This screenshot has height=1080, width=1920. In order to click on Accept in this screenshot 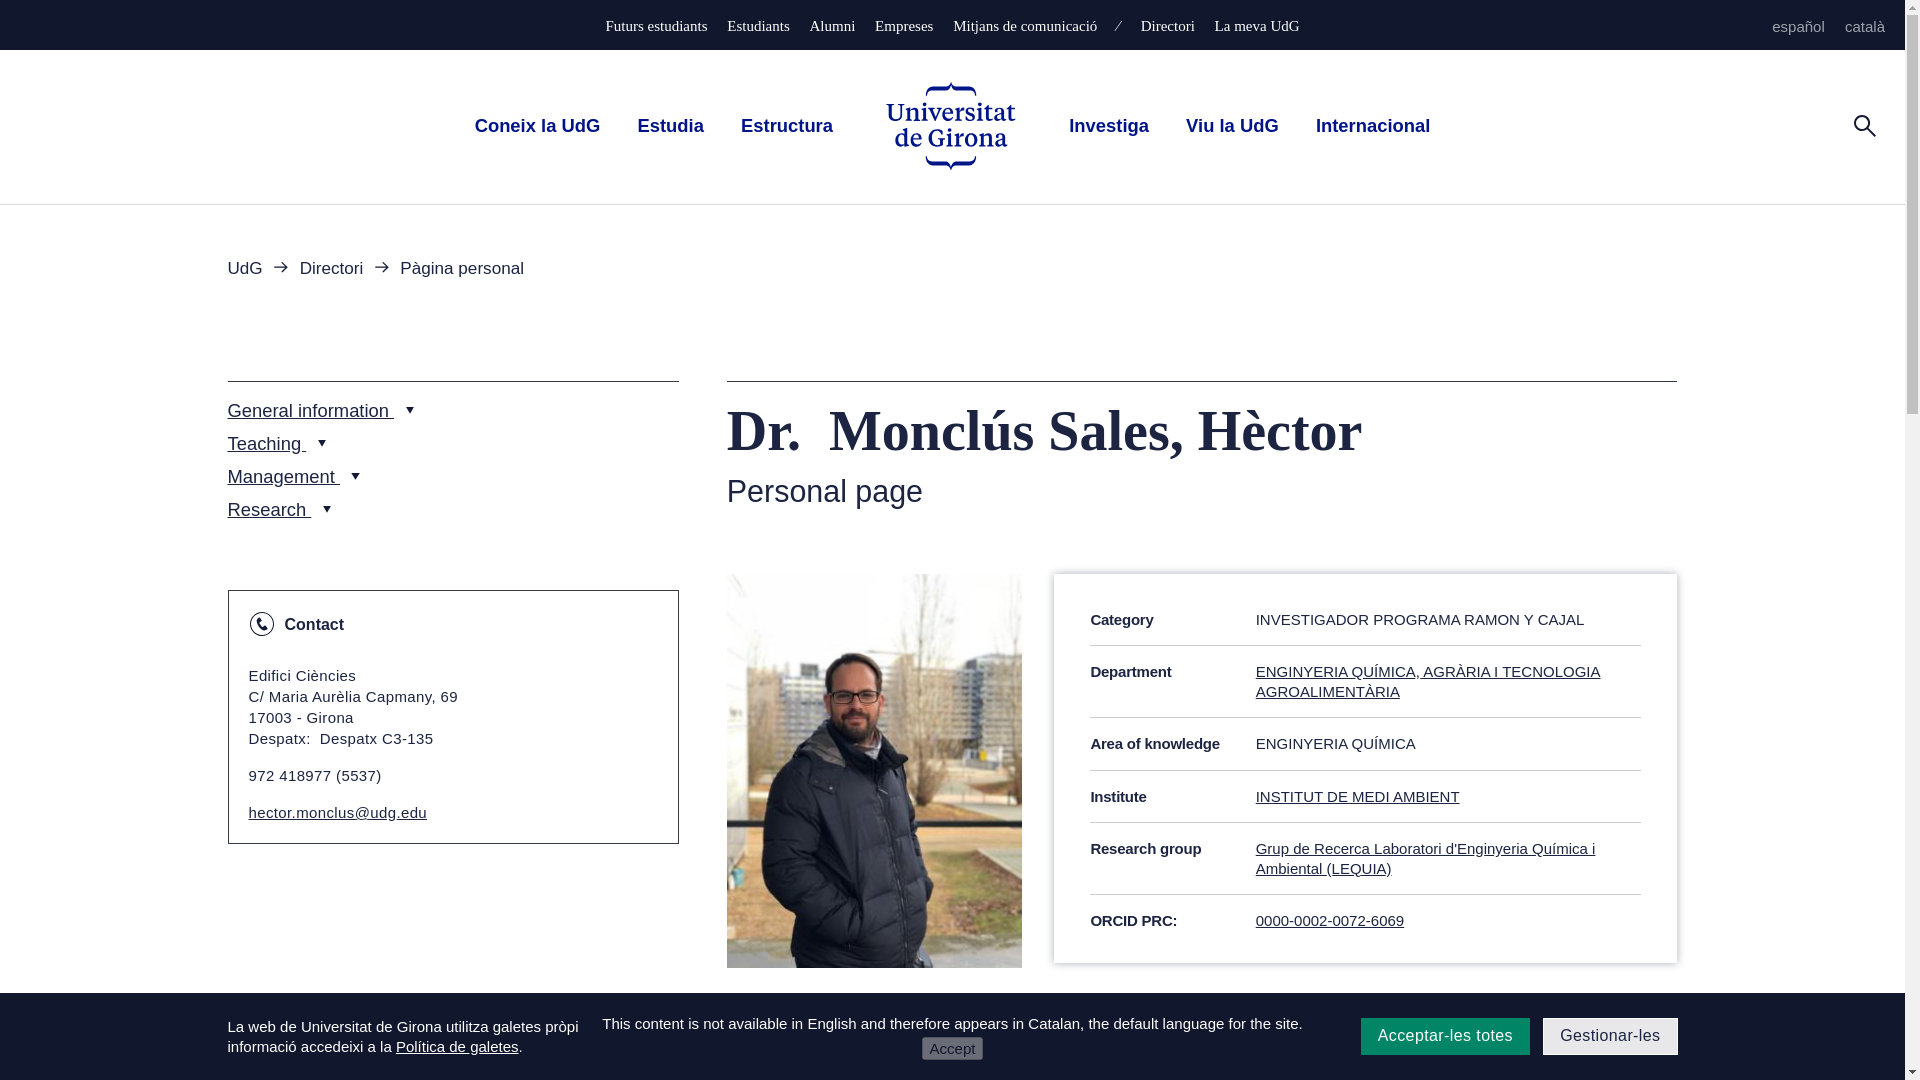, I will do `click(952, 1048)`.